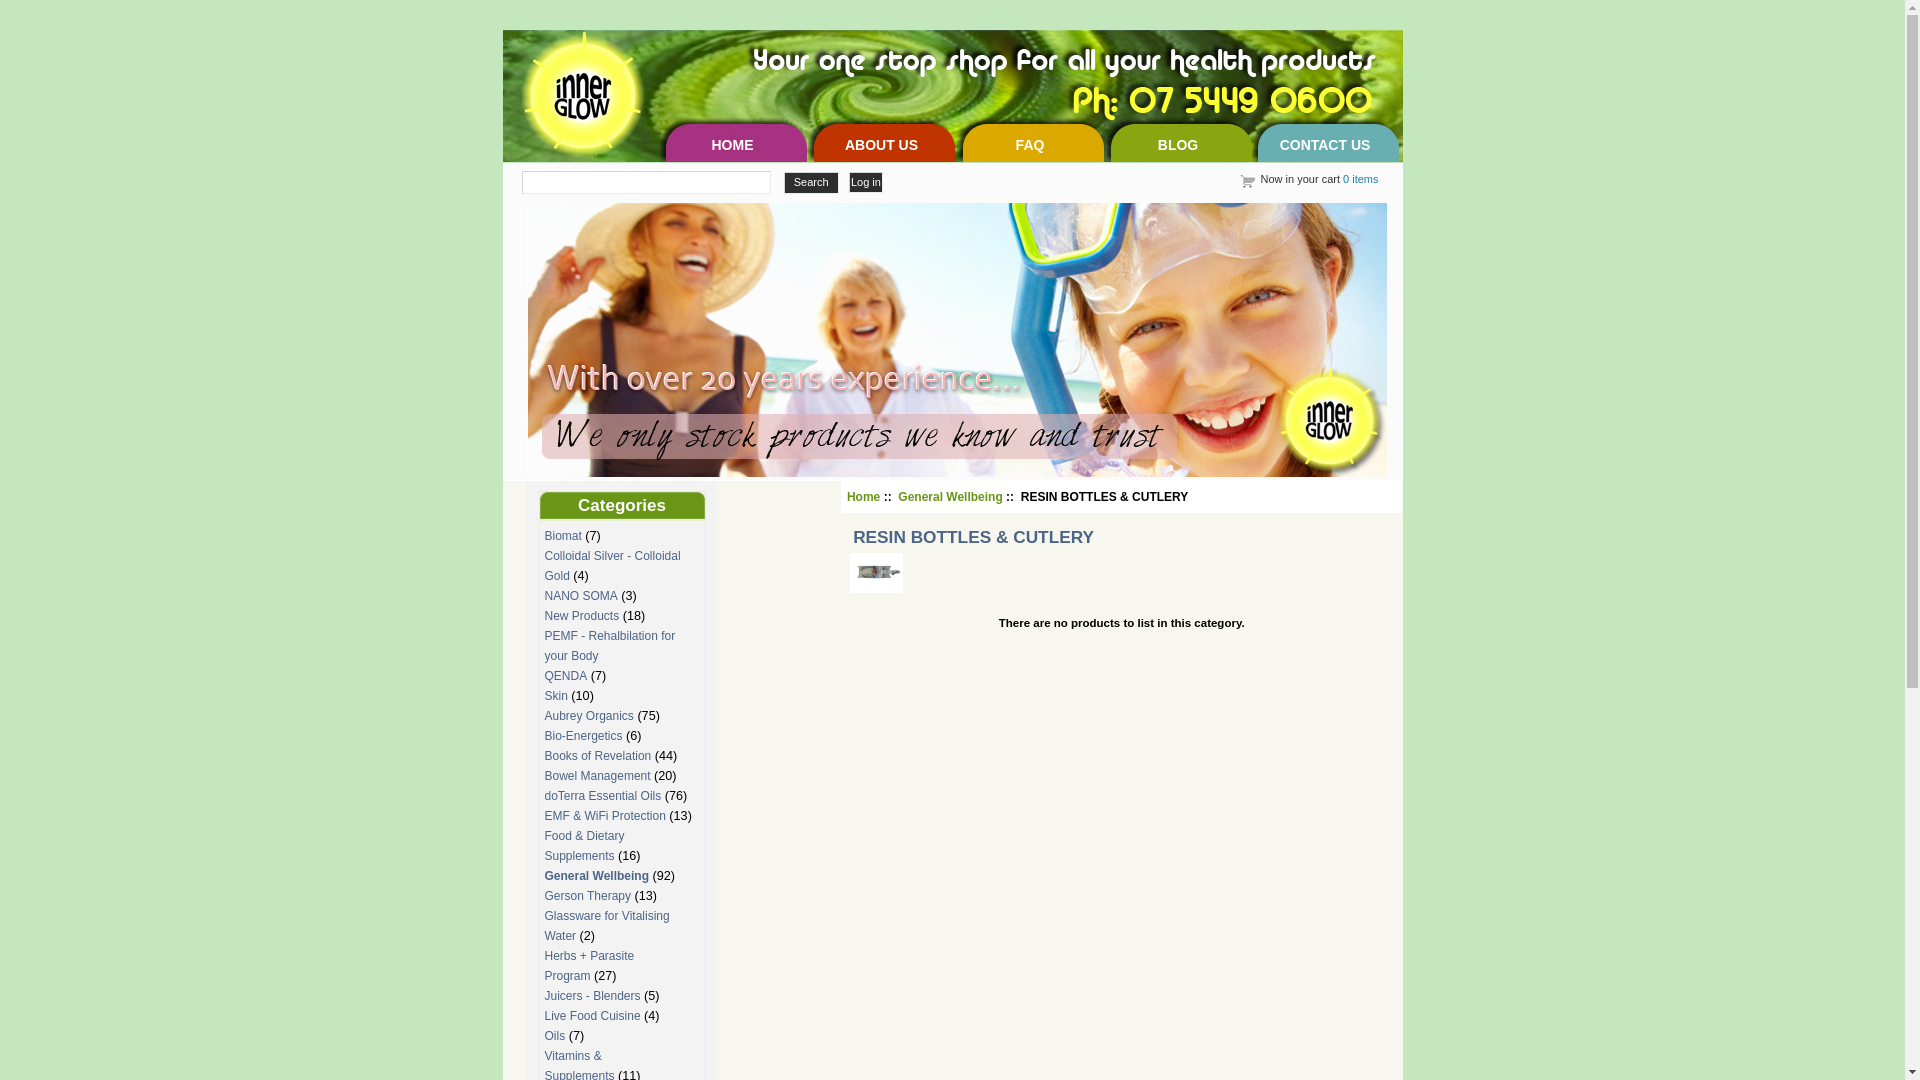 The width and height of the screenshot is (1920, 1080). What do you see at coordinates (592, 996) in the screenshot?
I see `Juicers - Blenders` at bounding box center [592, 996].